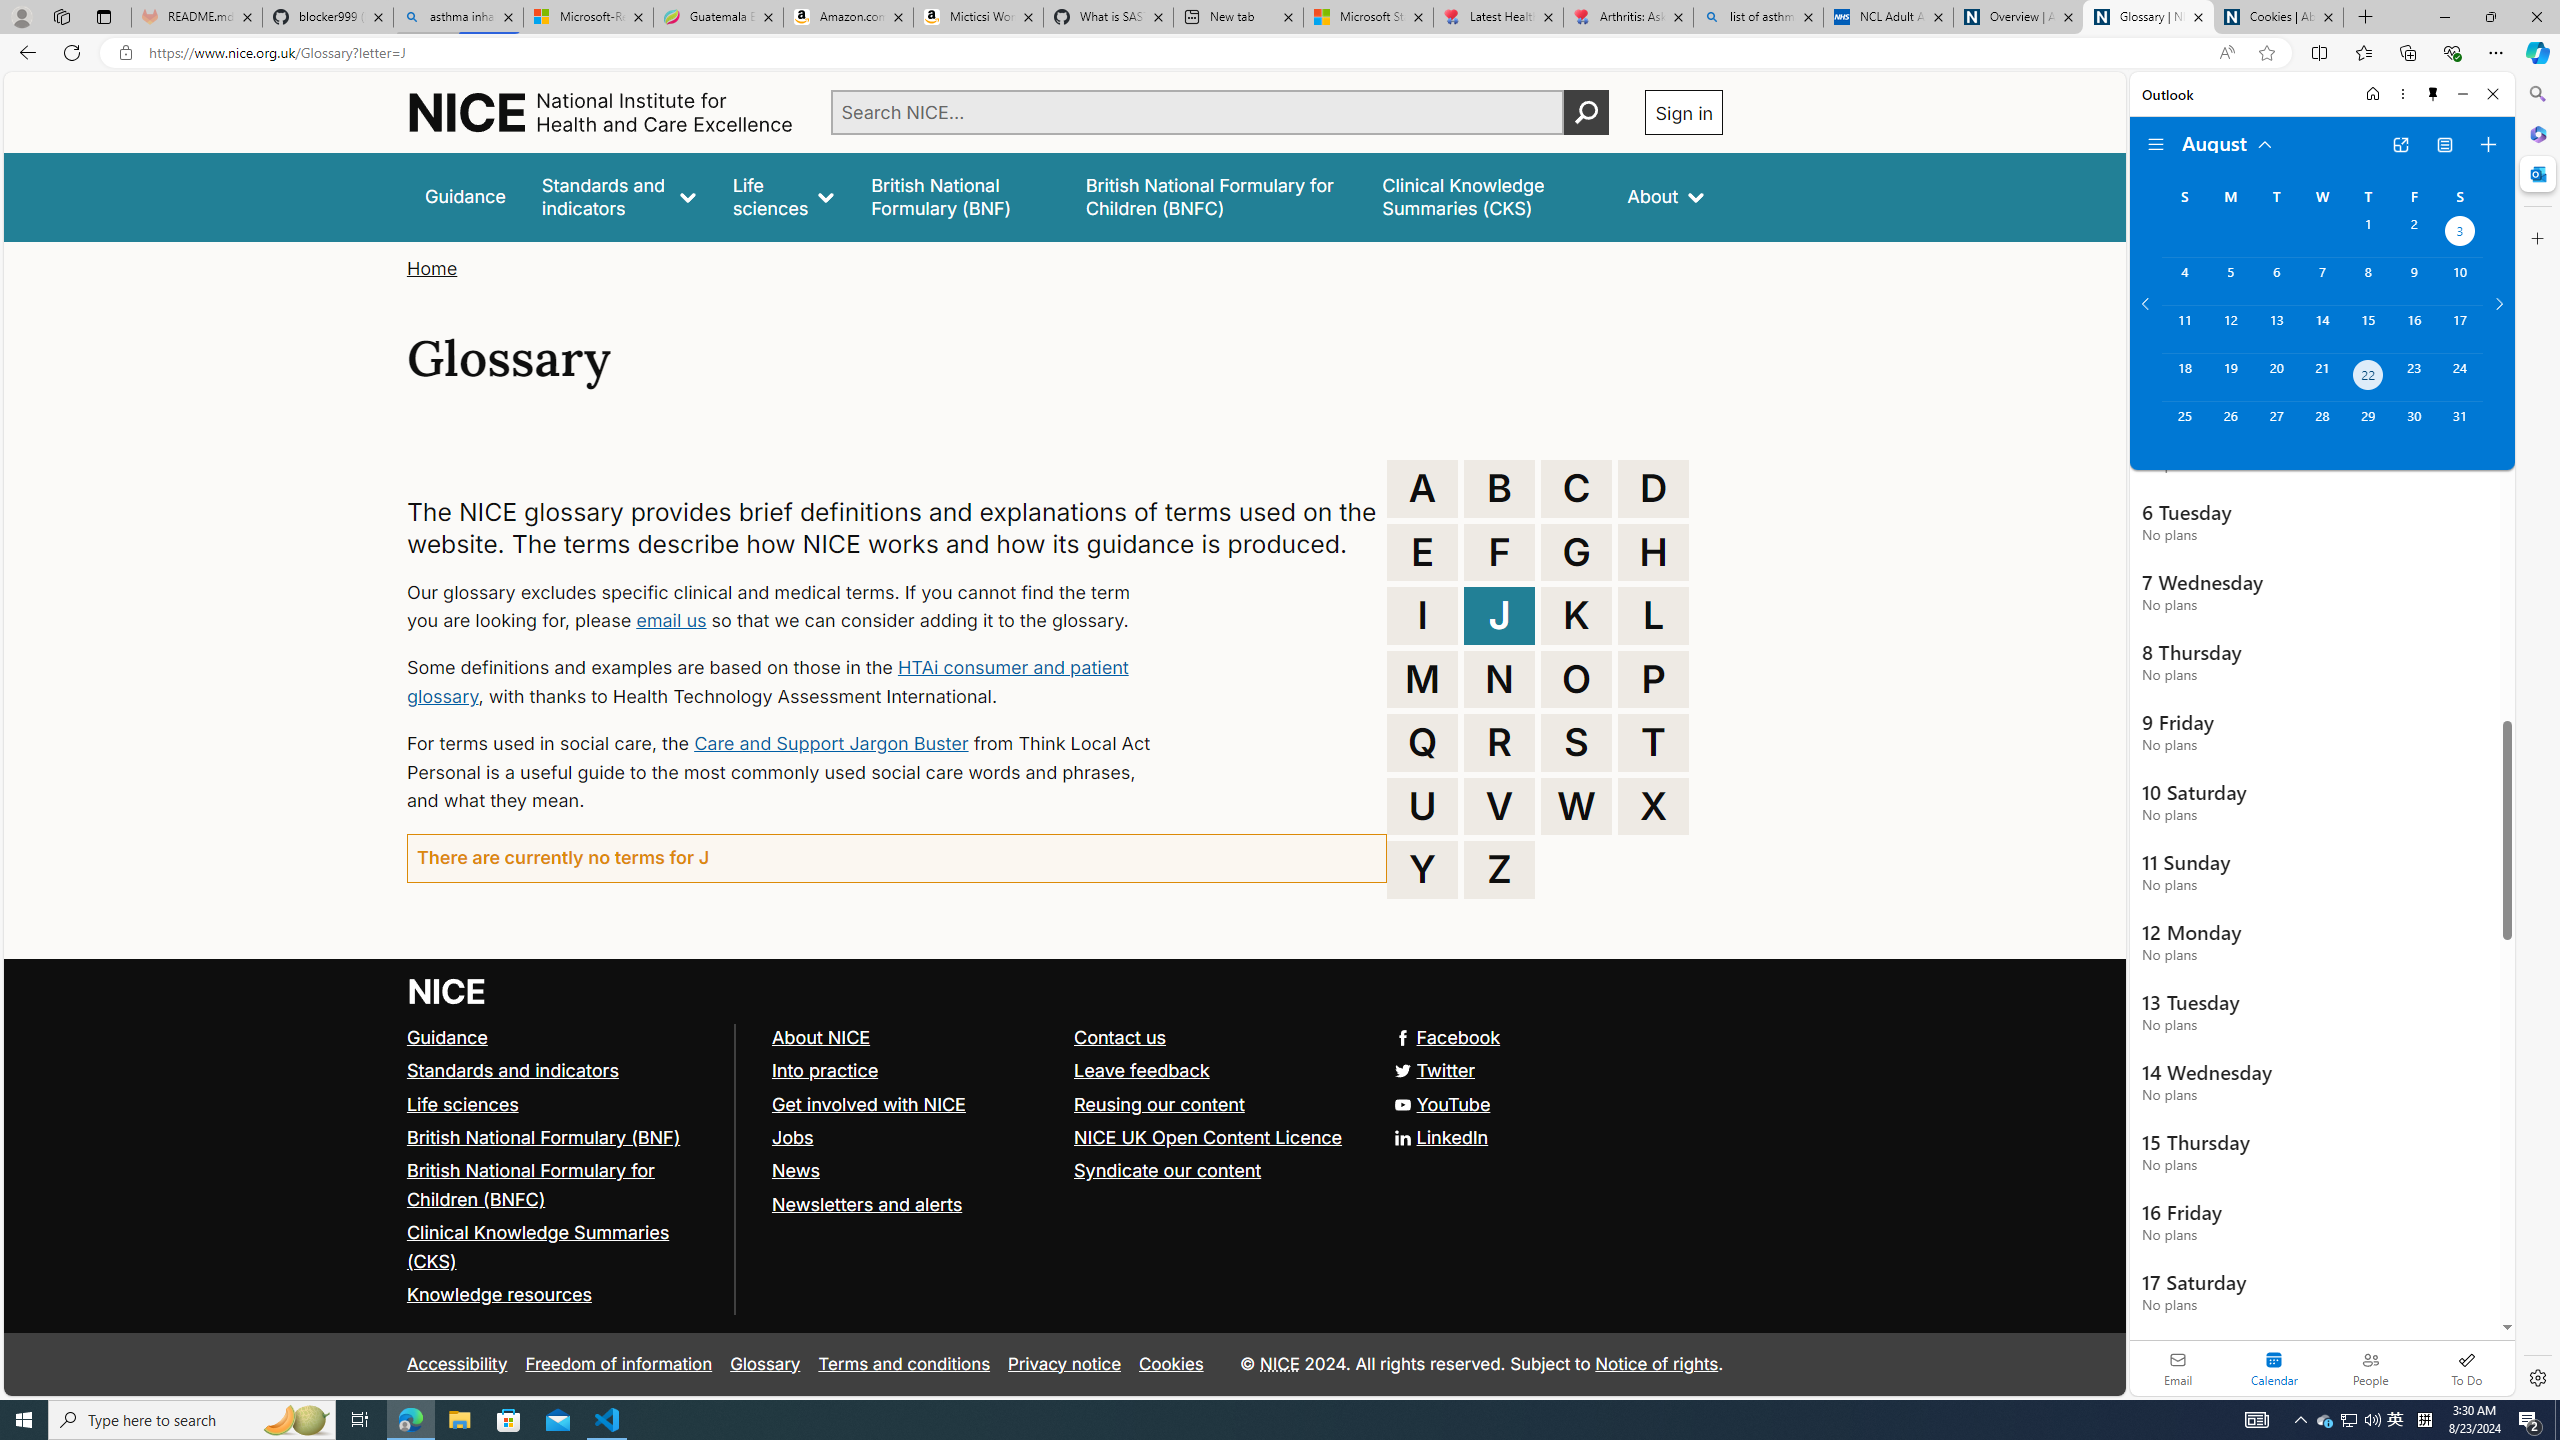 This screenshot has width=2560, height=1440. Describe the element at coordinates (912, 1072) in the screenshot. I see `Into practice` at that location.